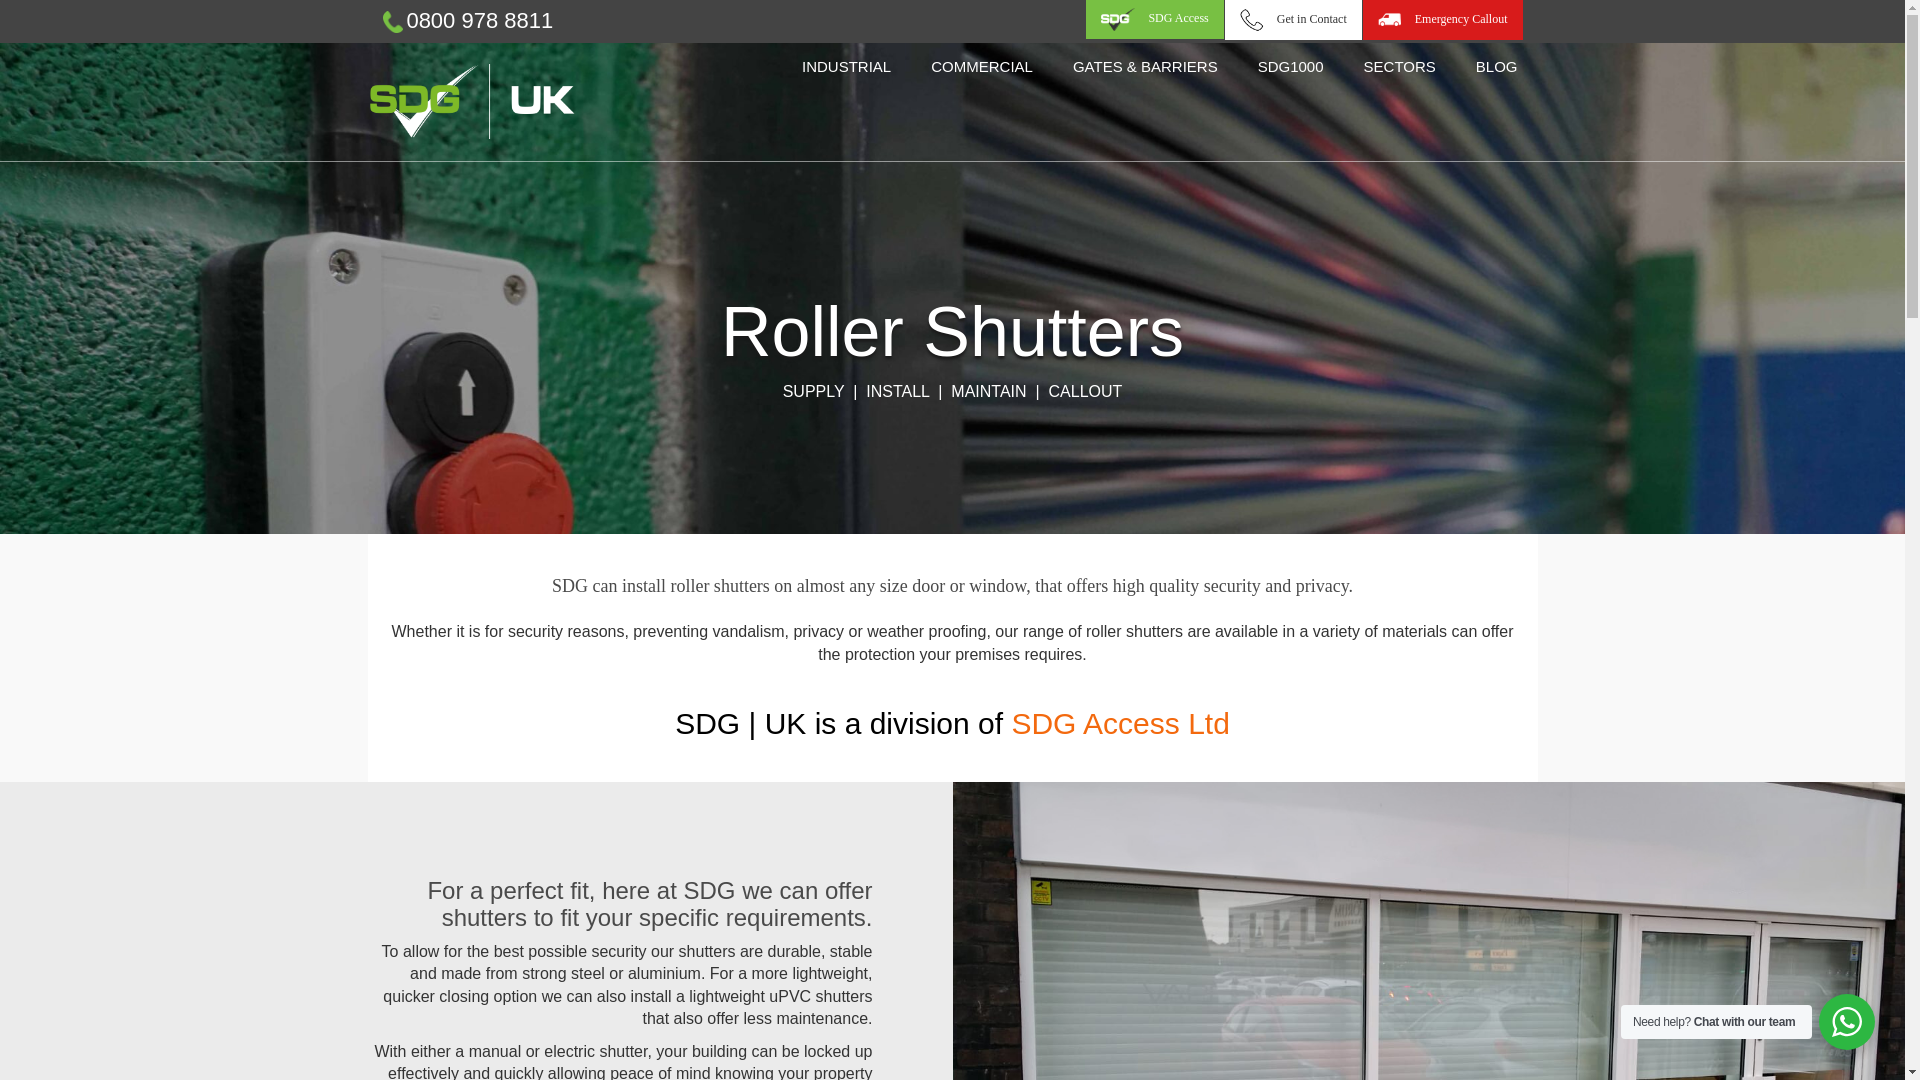 The width and height of the screenshot is (1920, 1080). I want to click on SDG Access, so click(1117, 19).